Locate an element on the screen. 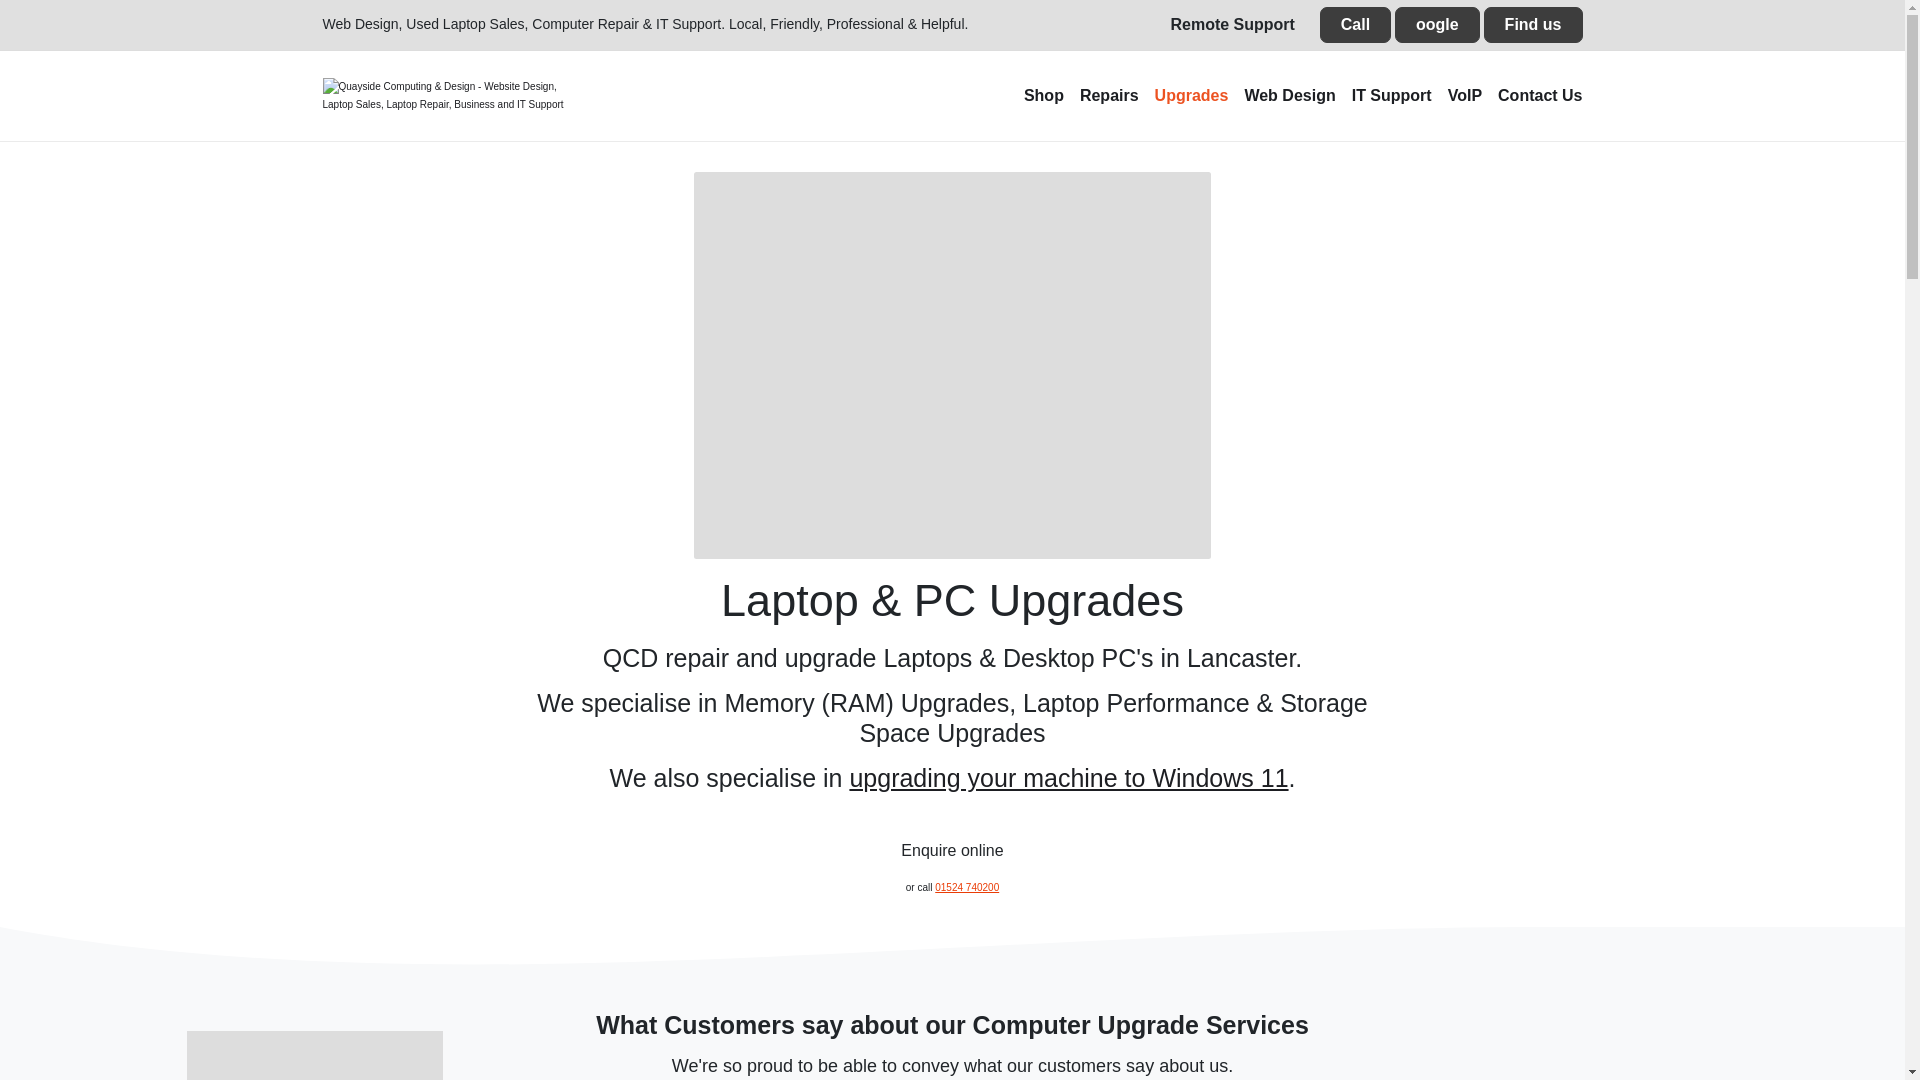  upgrading your machine to Windows 11 is located at coordinates (1068, 777).